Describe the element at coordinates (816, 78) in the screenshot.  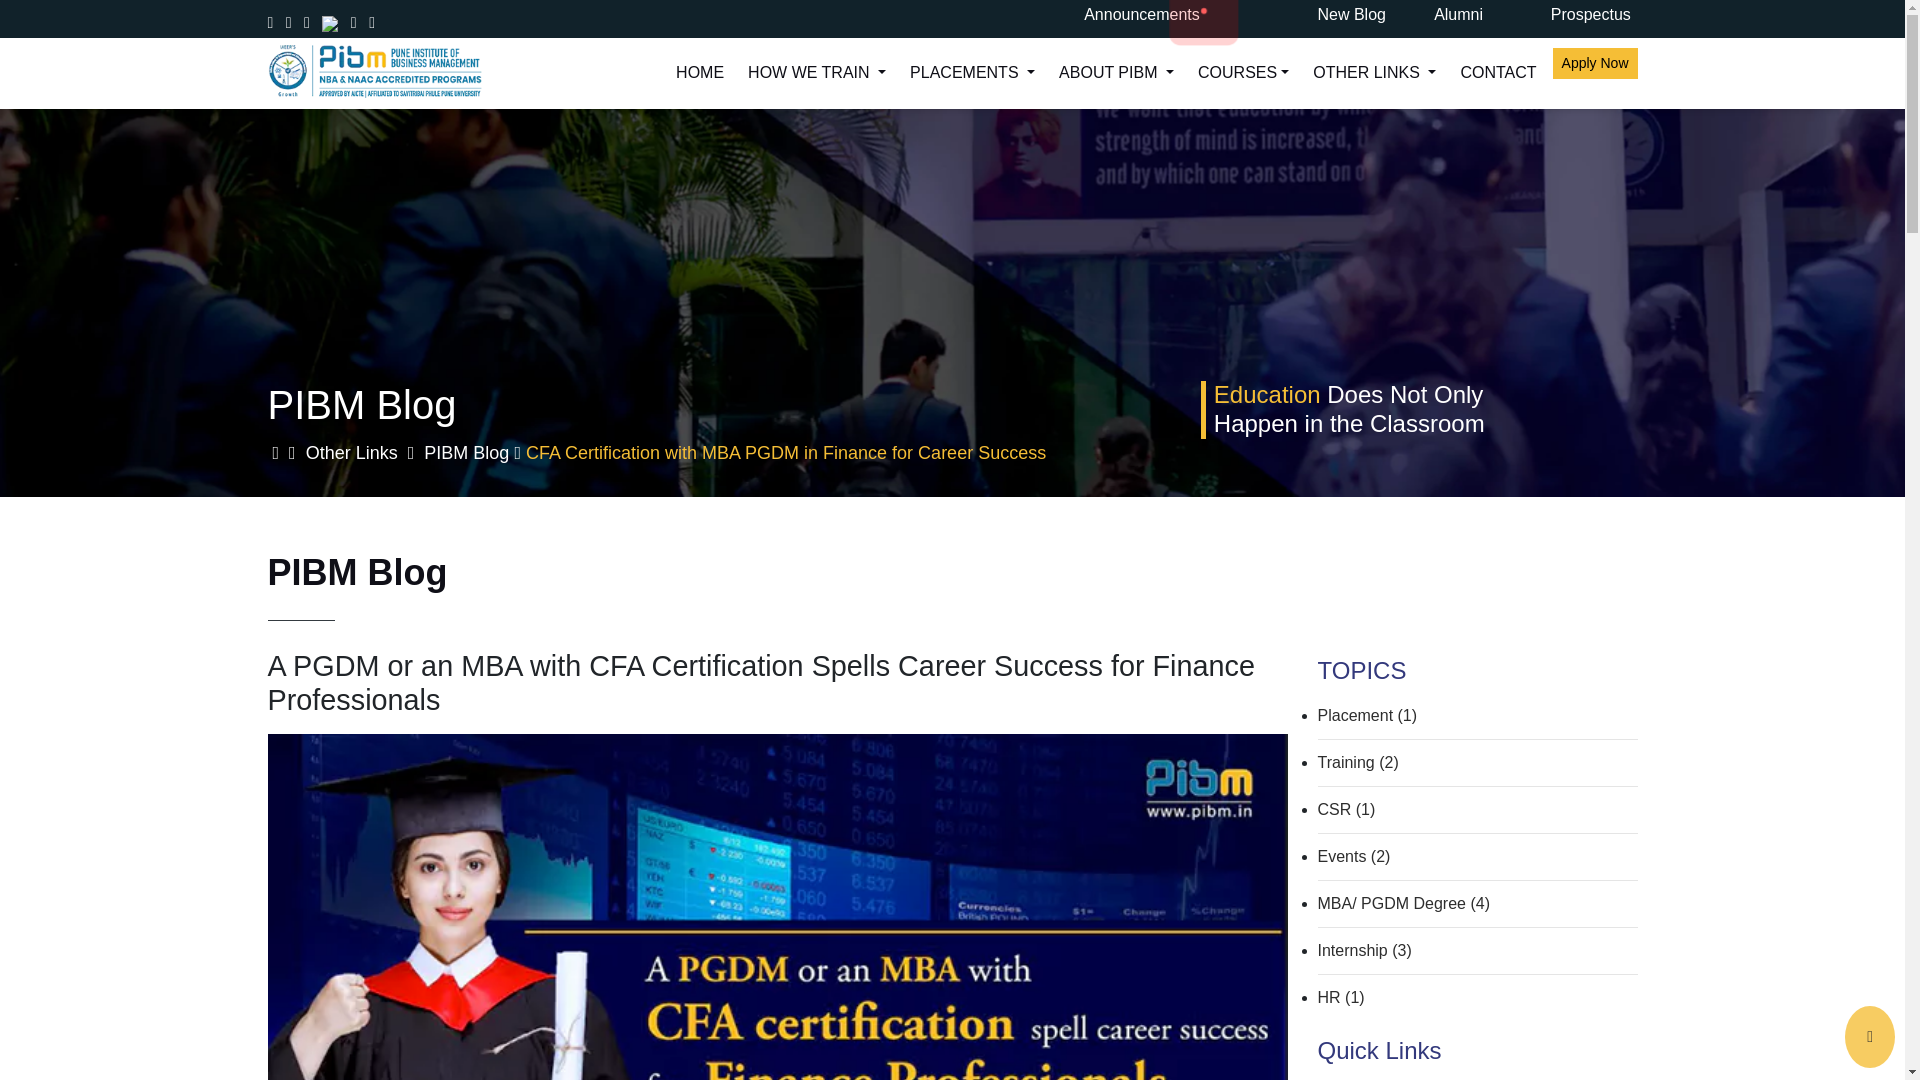
I see `HOW WE TRAIN` at that location.